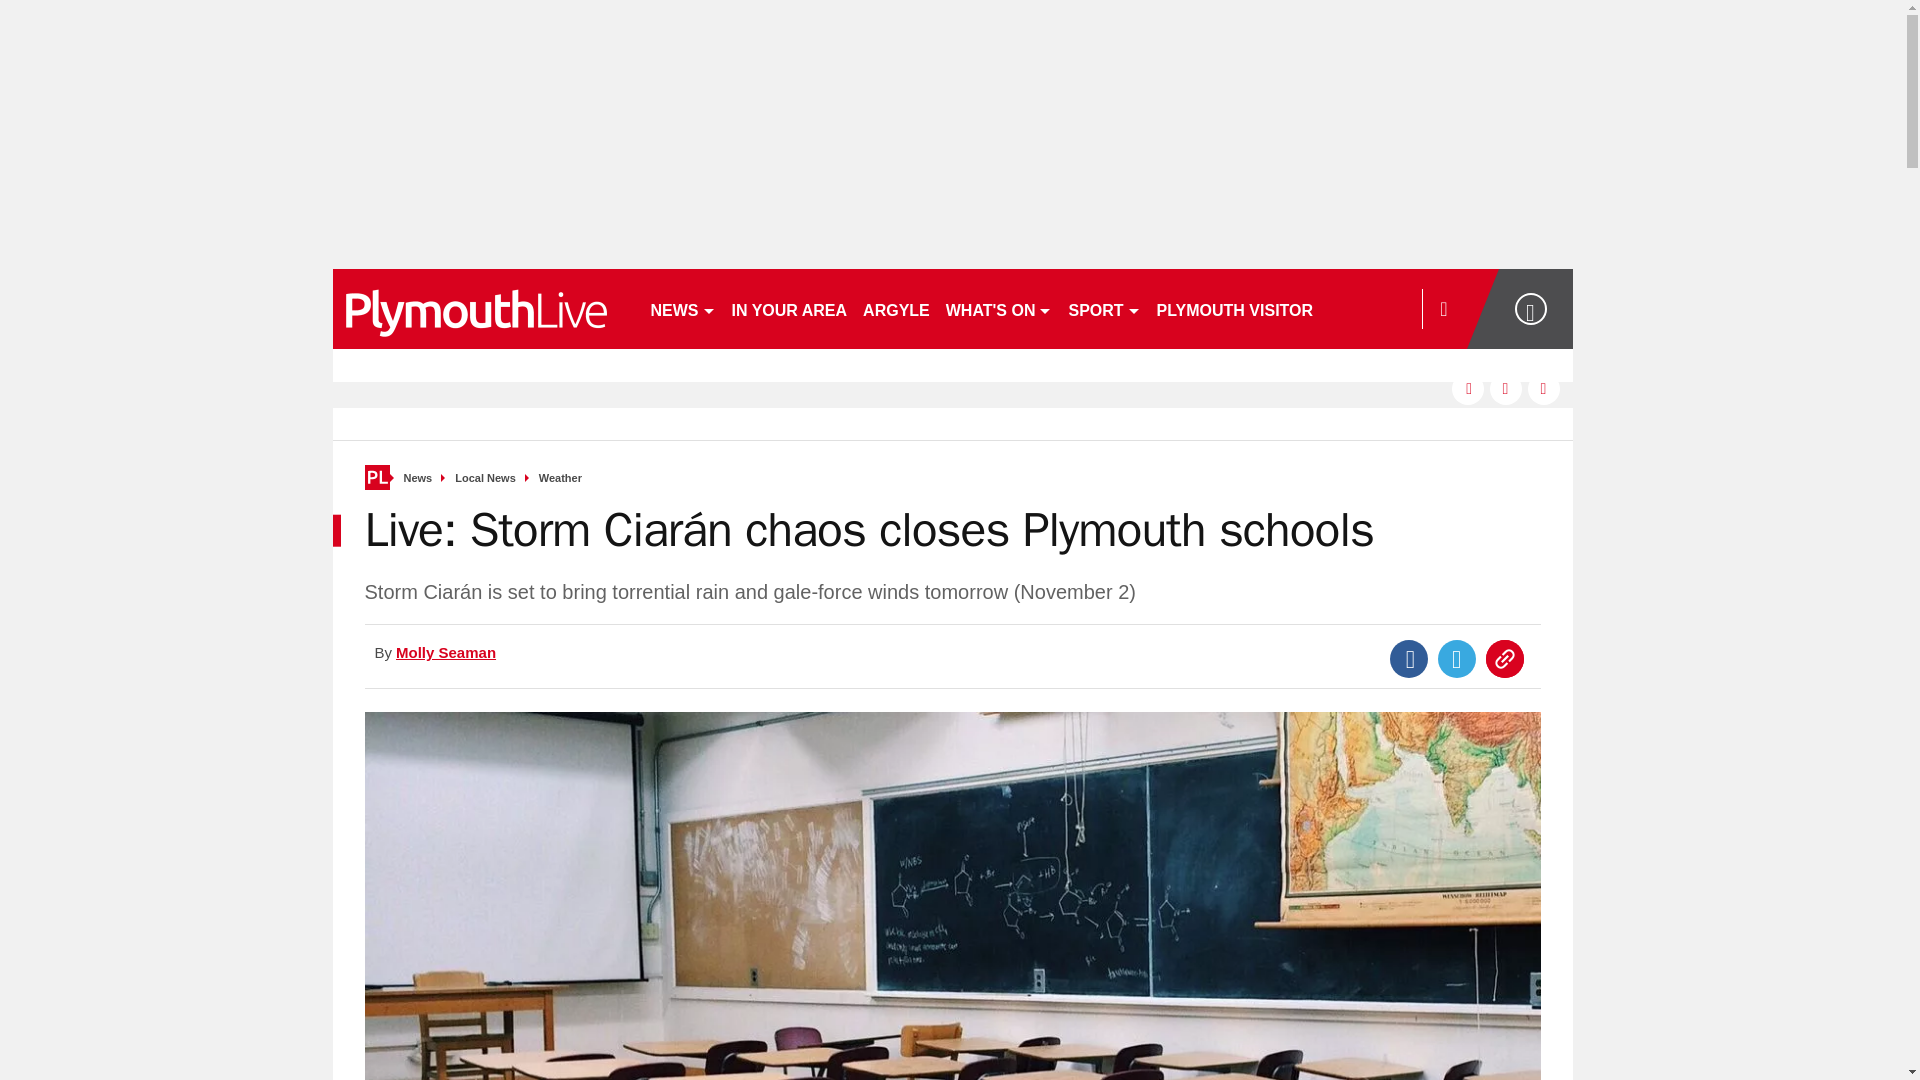 This screenshot has width=1920, height=1080. What do you see at coordinates (1457, 659) in the screenshot?
I see `Twitter` at bounding box center [1457, 659].